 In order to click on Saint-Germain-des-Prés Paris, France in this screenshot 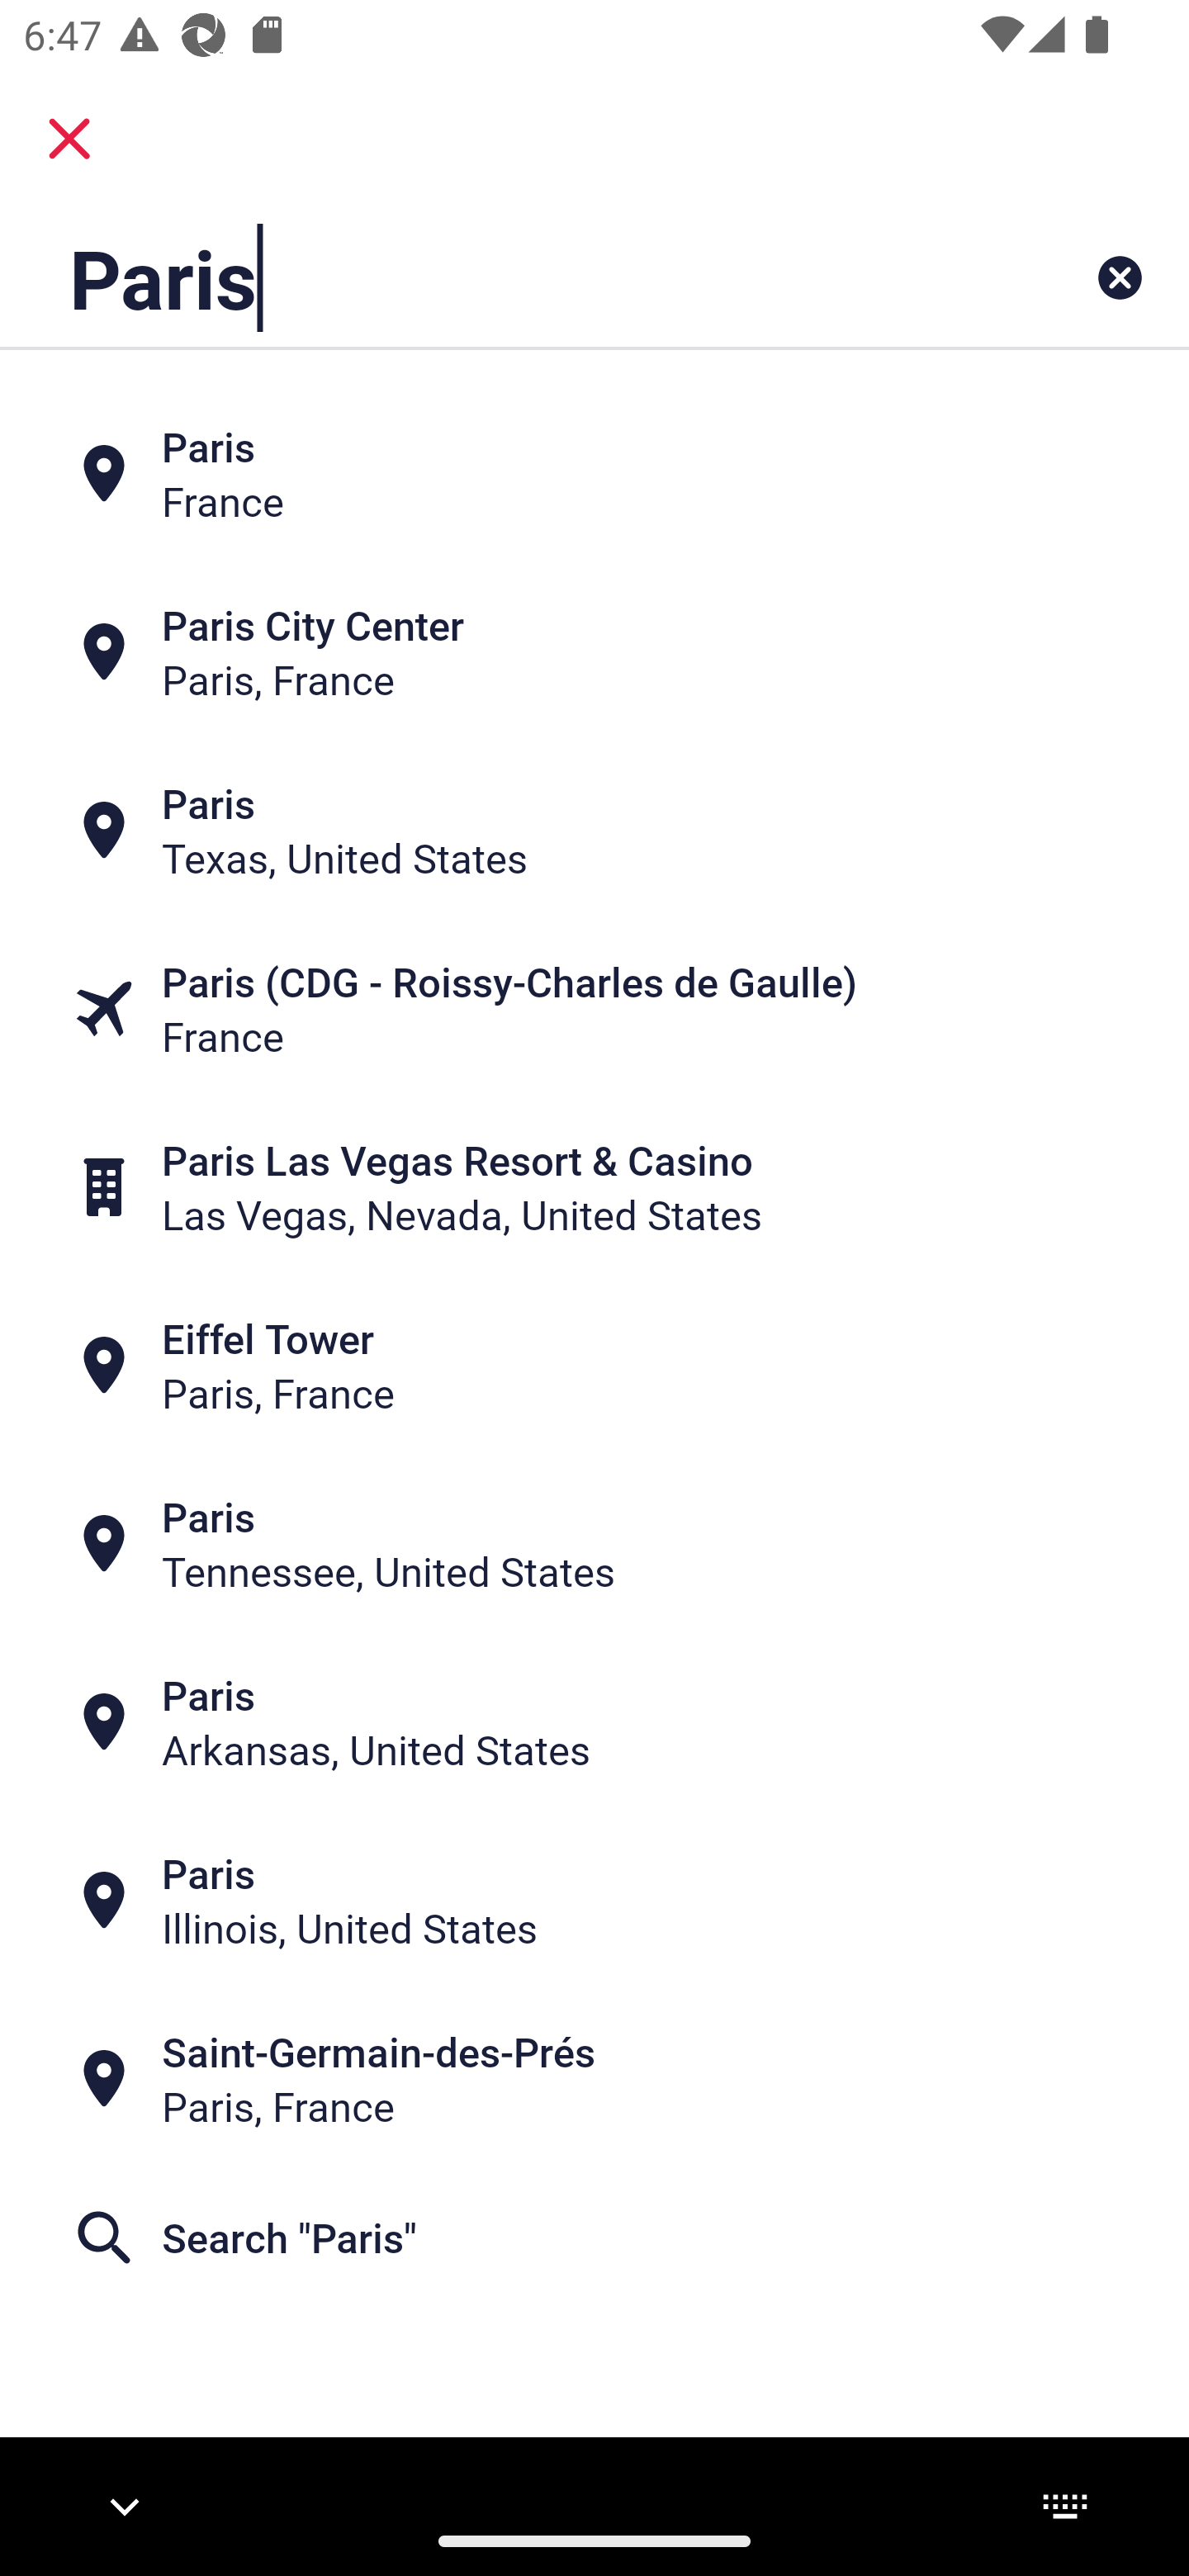, I will do `click(594, 2079)`.